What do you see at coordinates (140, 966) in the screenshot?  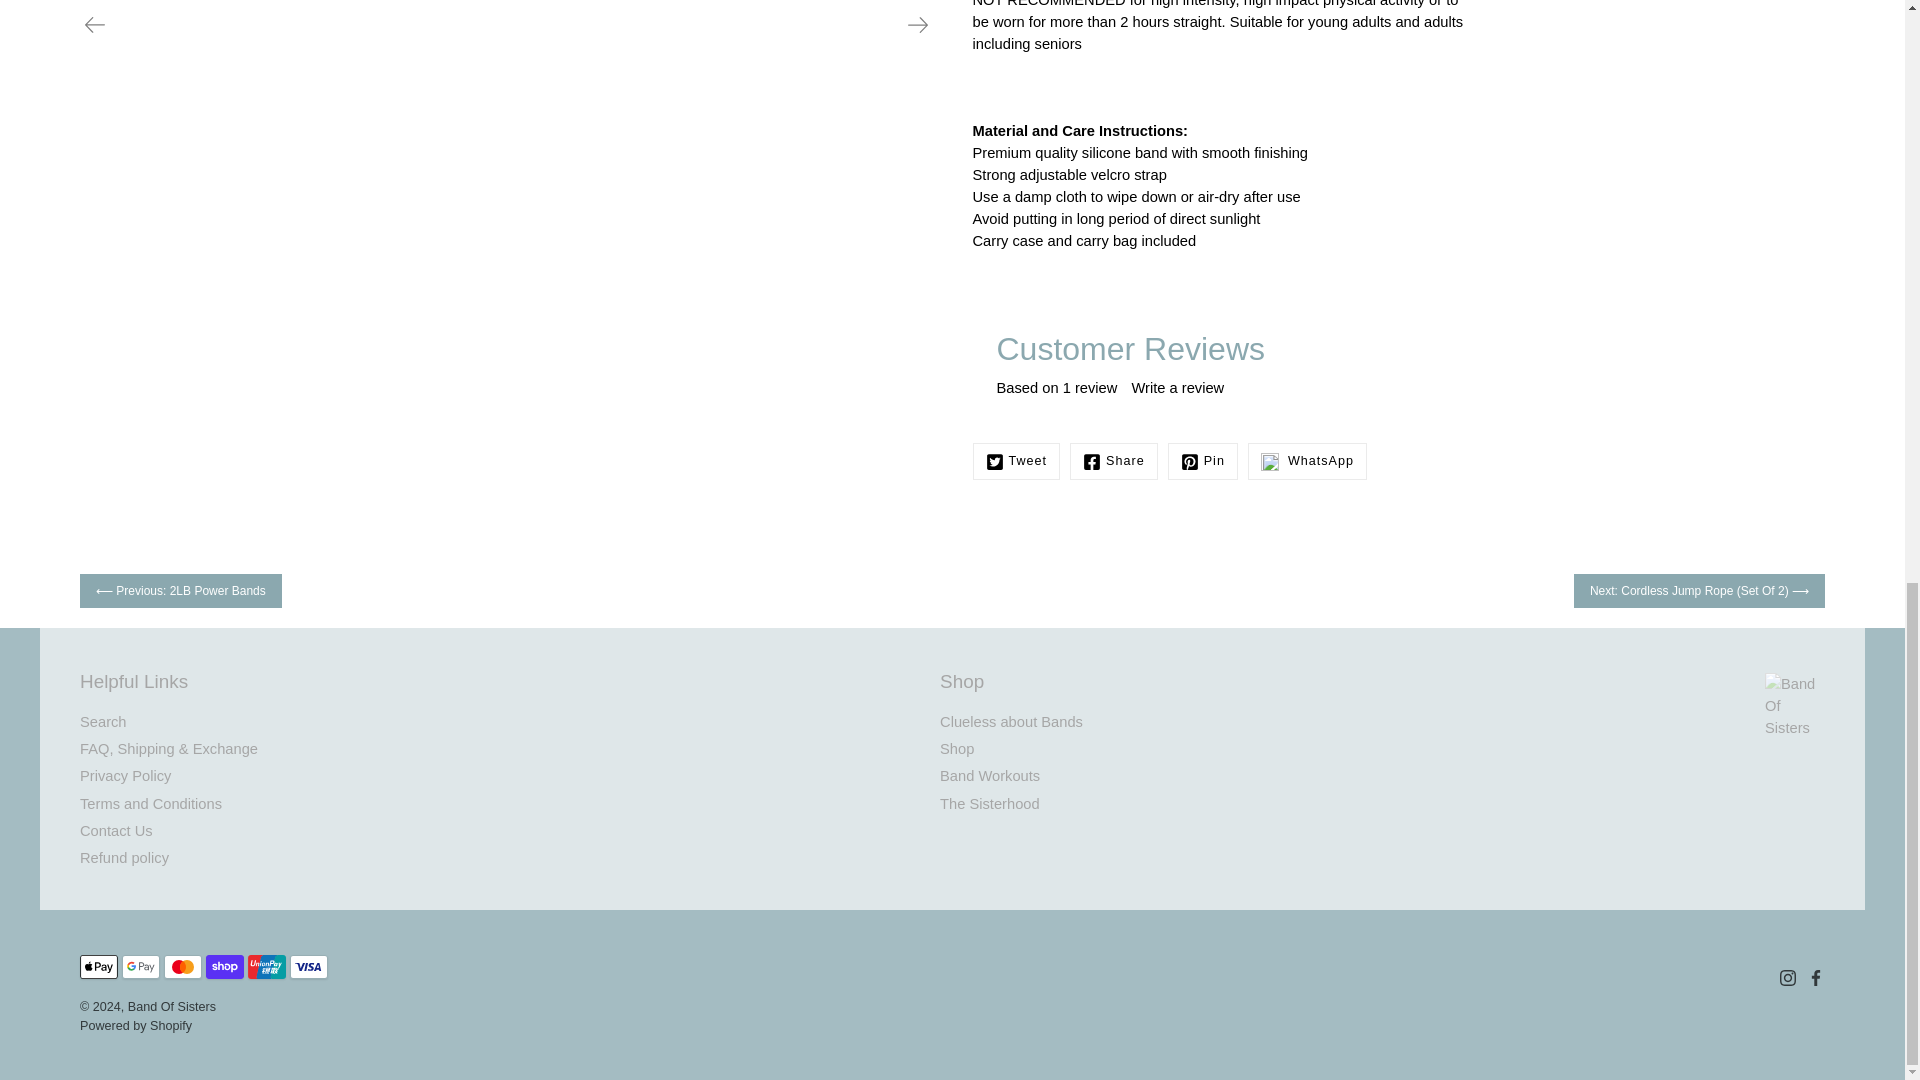 I see `Google Pay` at bounding box center [140, 966].